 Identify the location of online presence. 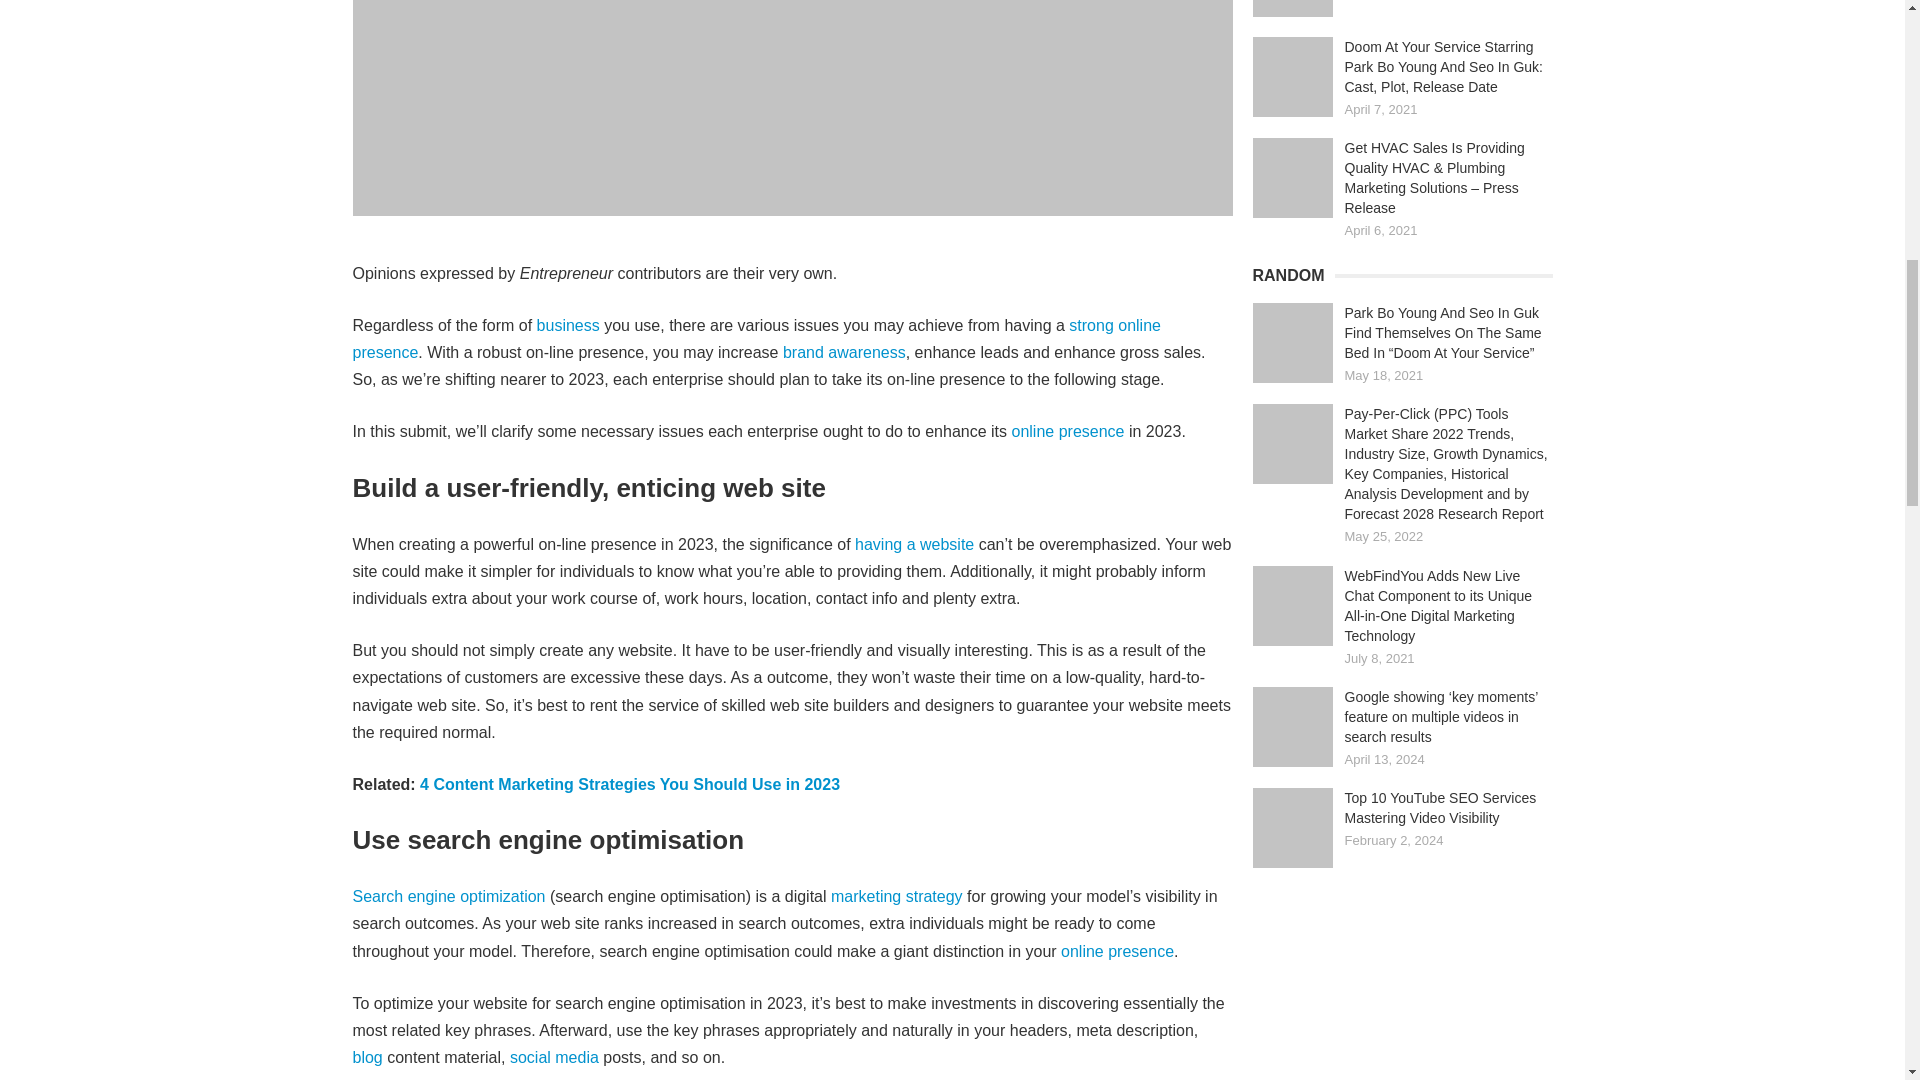
(1117, 951).